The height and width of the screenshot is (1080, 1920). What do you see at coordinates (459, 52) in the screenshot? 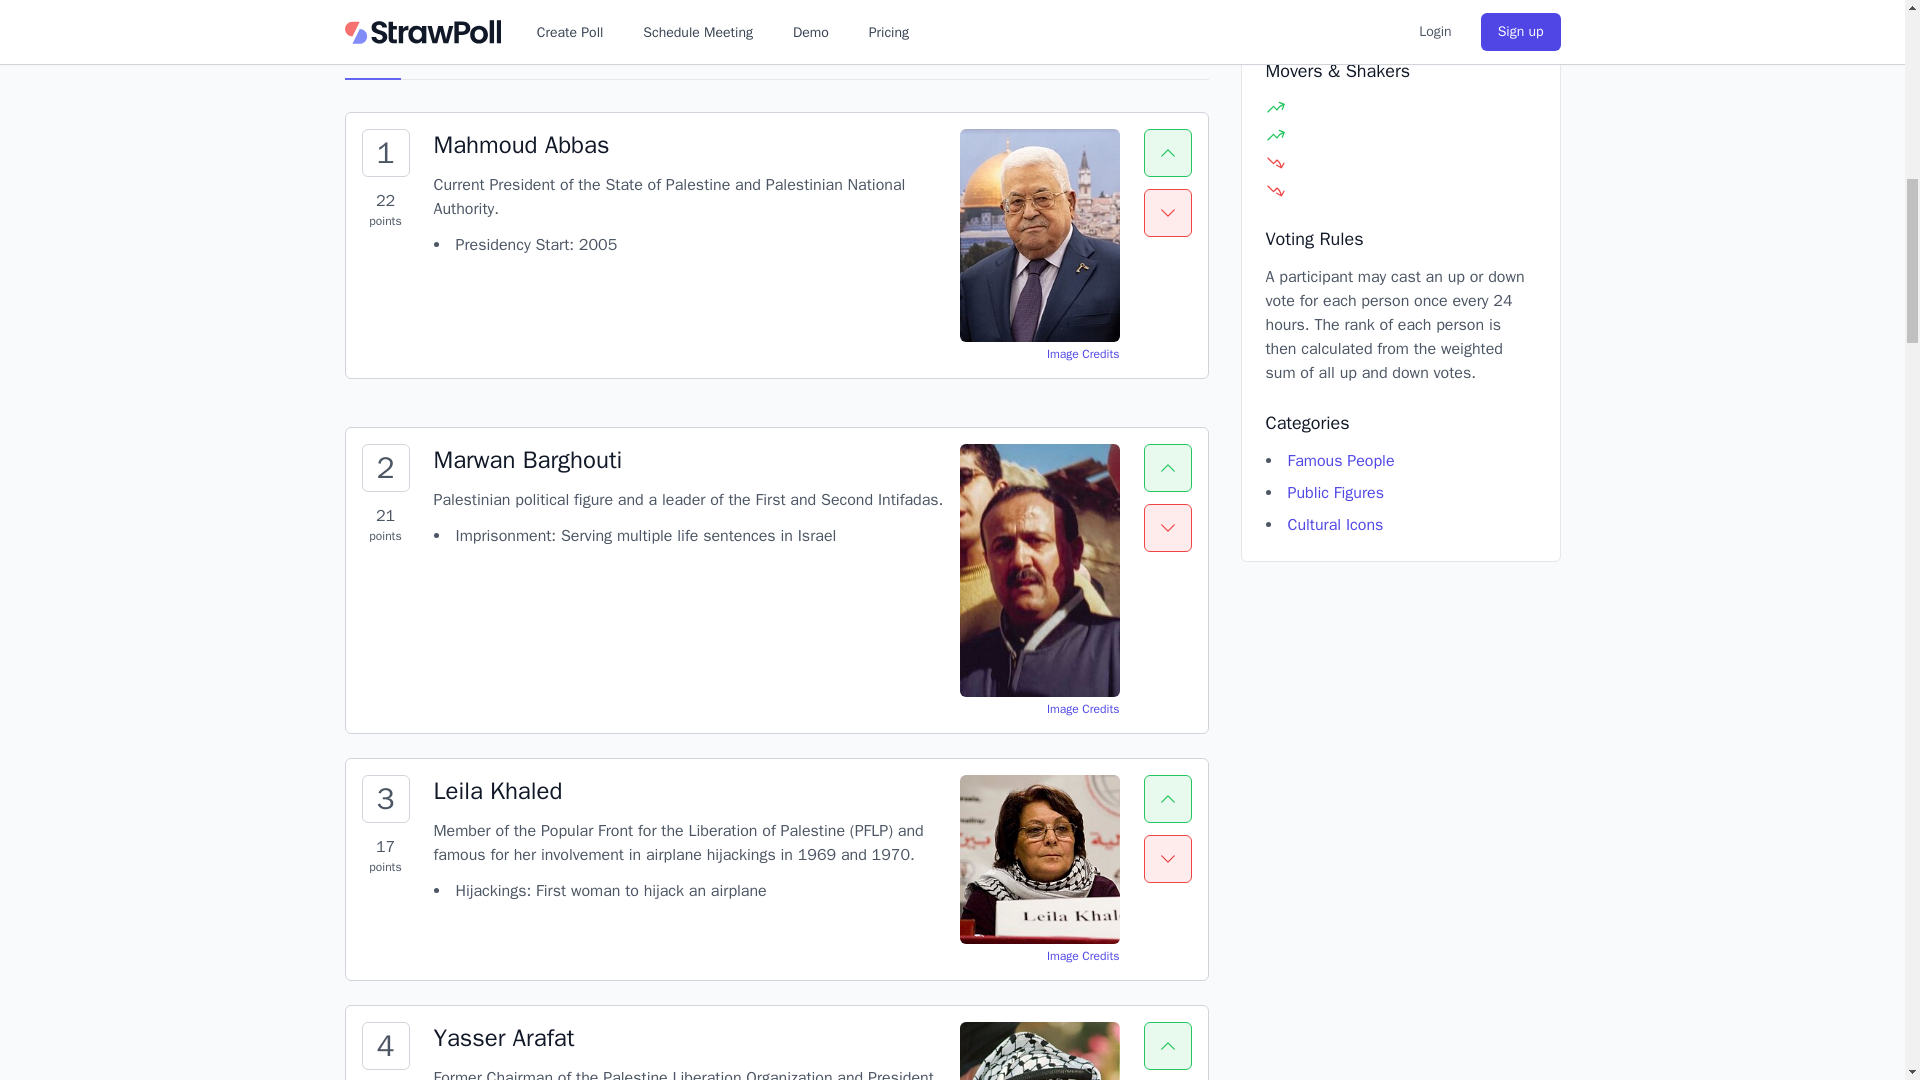
I see `Graphs` at bounding box center [459, 52].